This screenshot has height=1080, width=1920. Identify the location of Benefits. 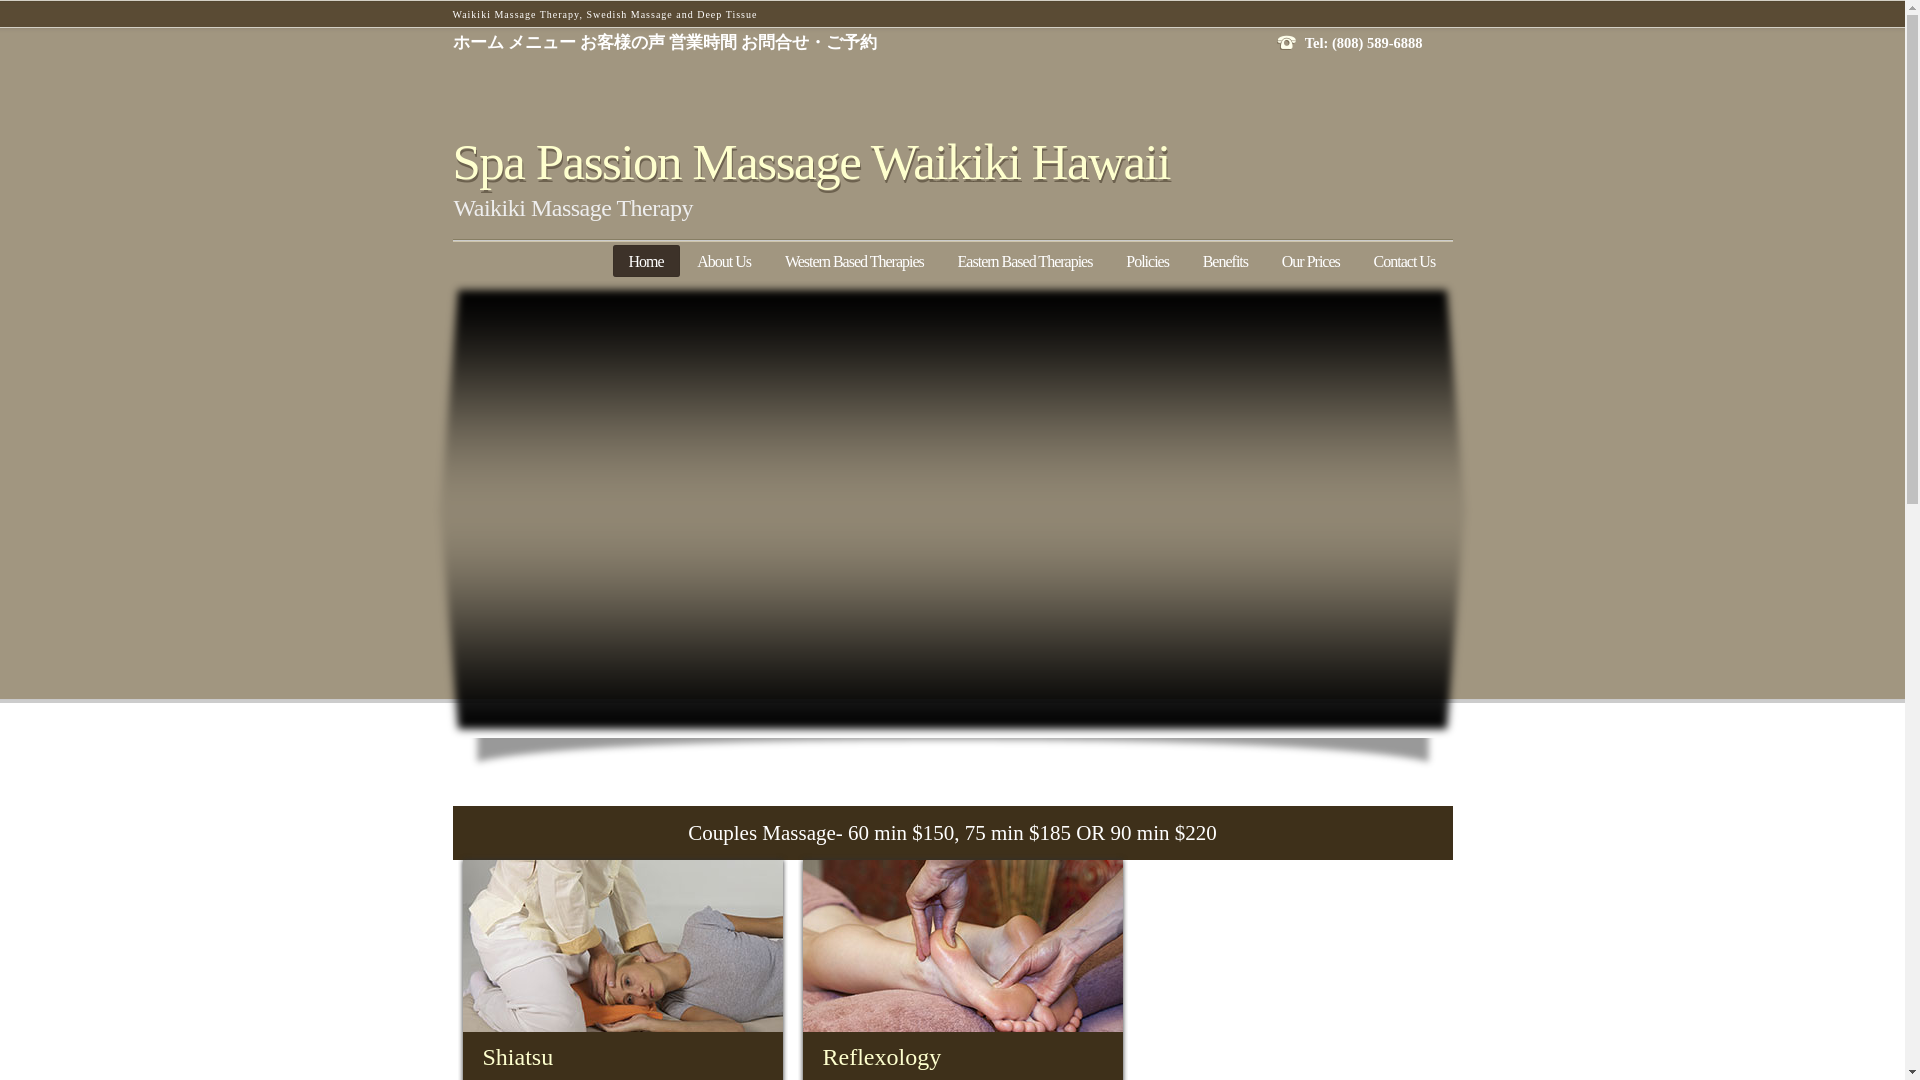
(1226, 260).